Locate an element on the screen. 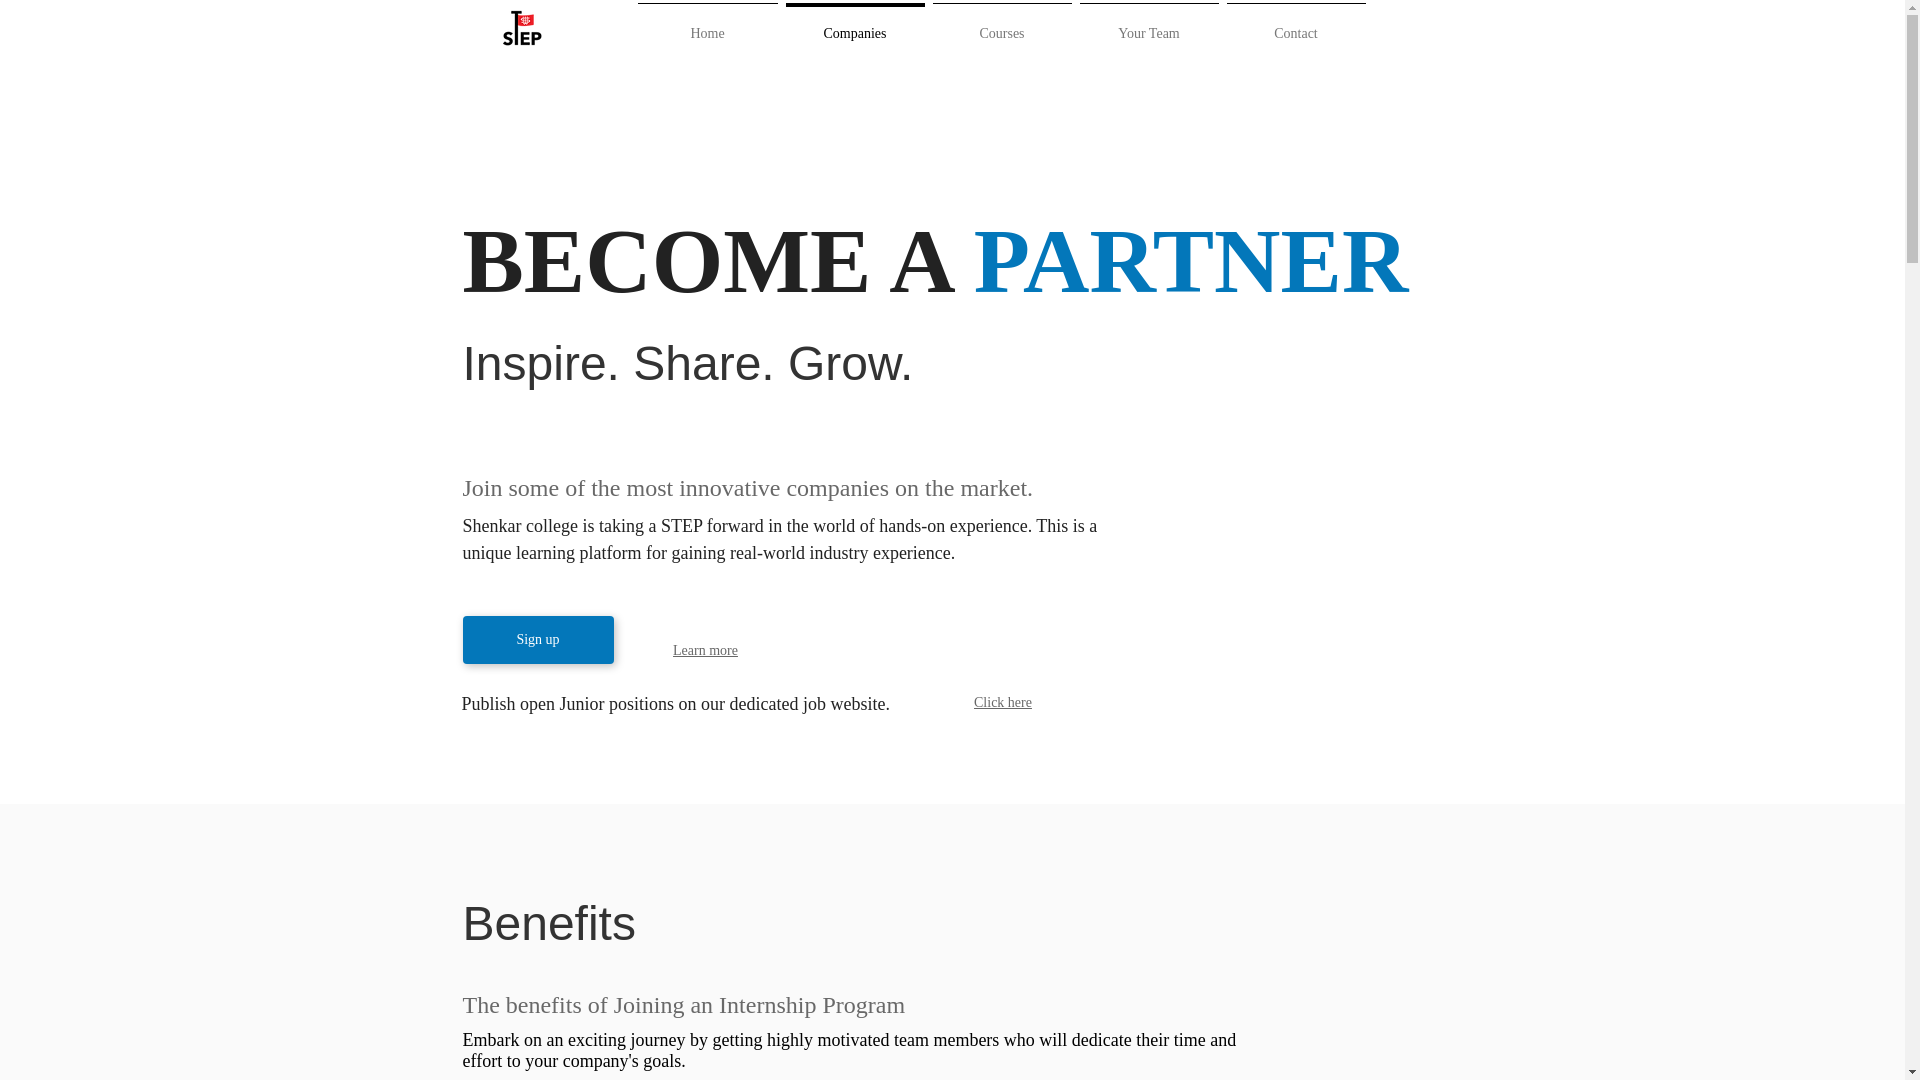 This screenshot has width=1920, height=1080. Your Team is located at coordinates (1149, 24).